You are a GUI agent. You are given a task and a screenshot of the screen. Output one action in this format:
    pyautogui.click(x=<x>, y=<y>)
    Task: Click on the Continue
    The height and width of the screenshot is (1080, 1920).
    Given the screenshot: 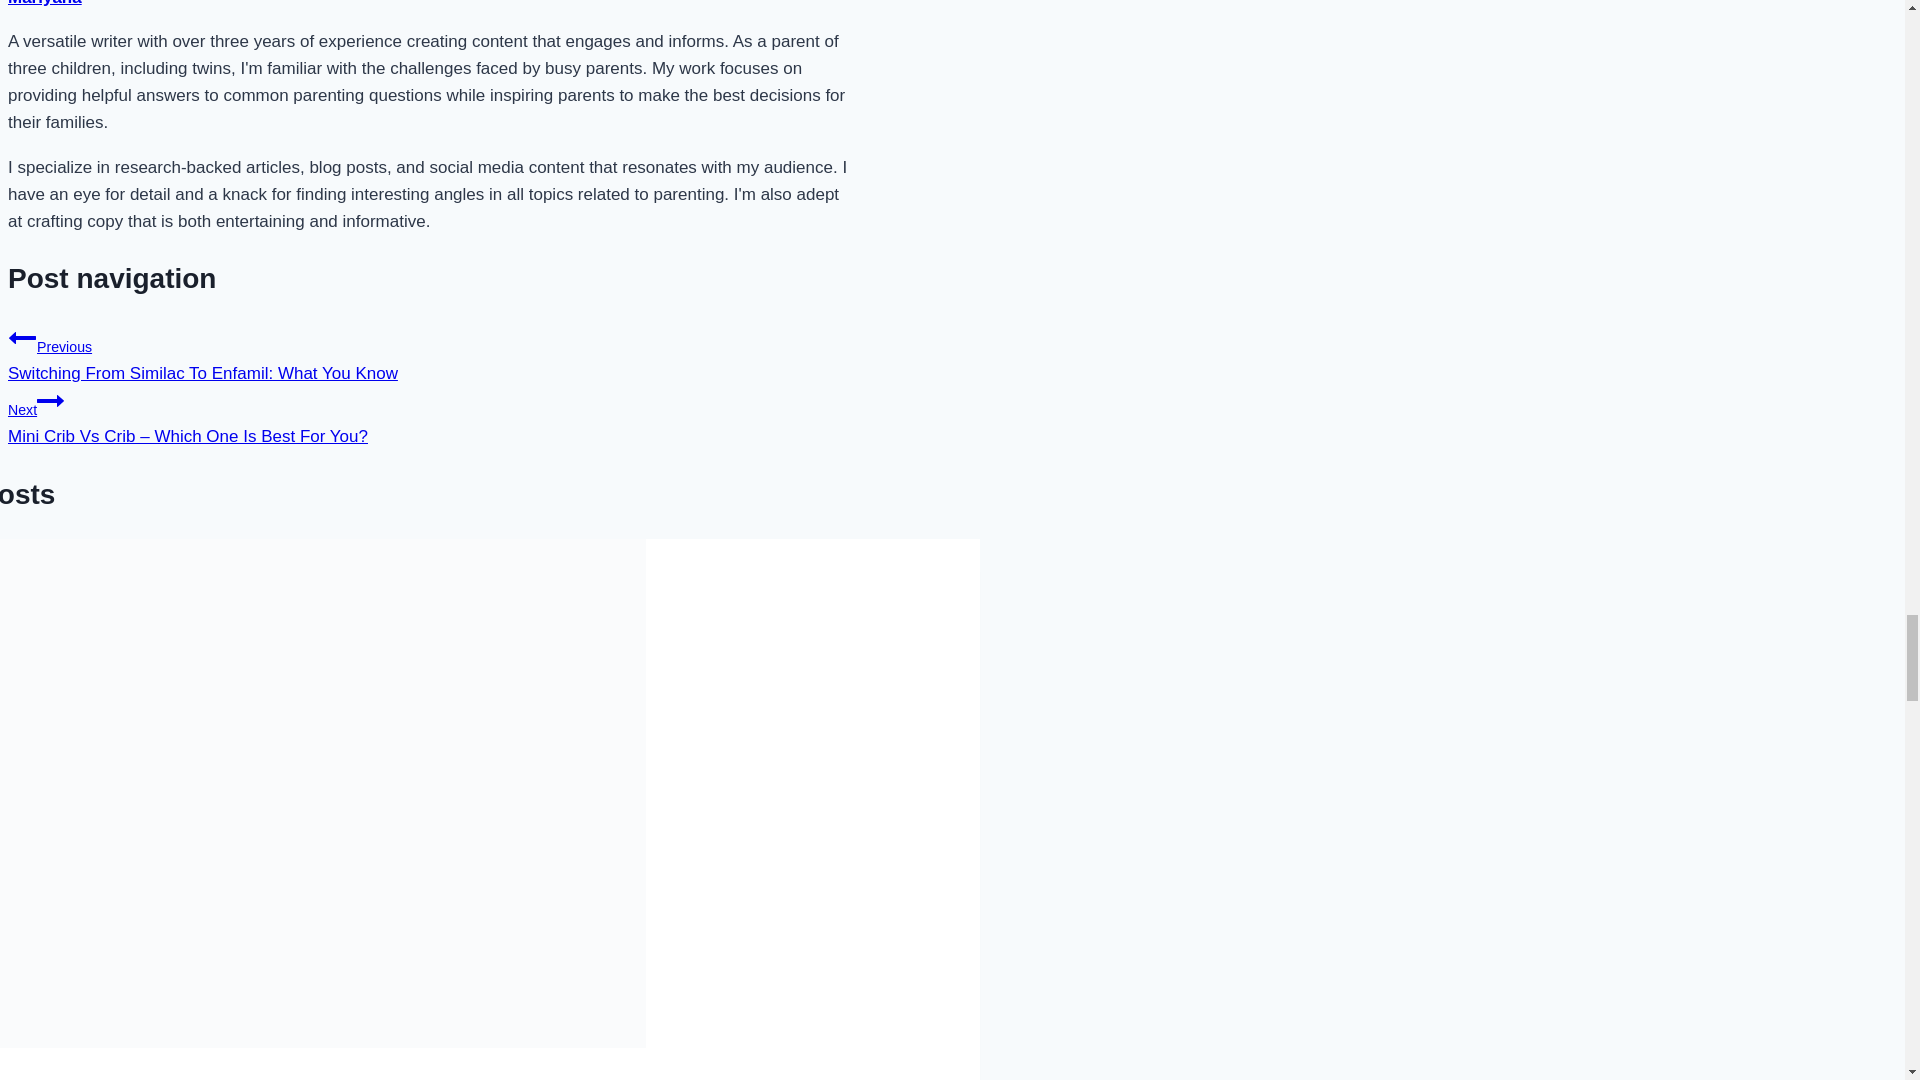 What is the action you would take?
    pyautogui.click(x=50, y=400)
    